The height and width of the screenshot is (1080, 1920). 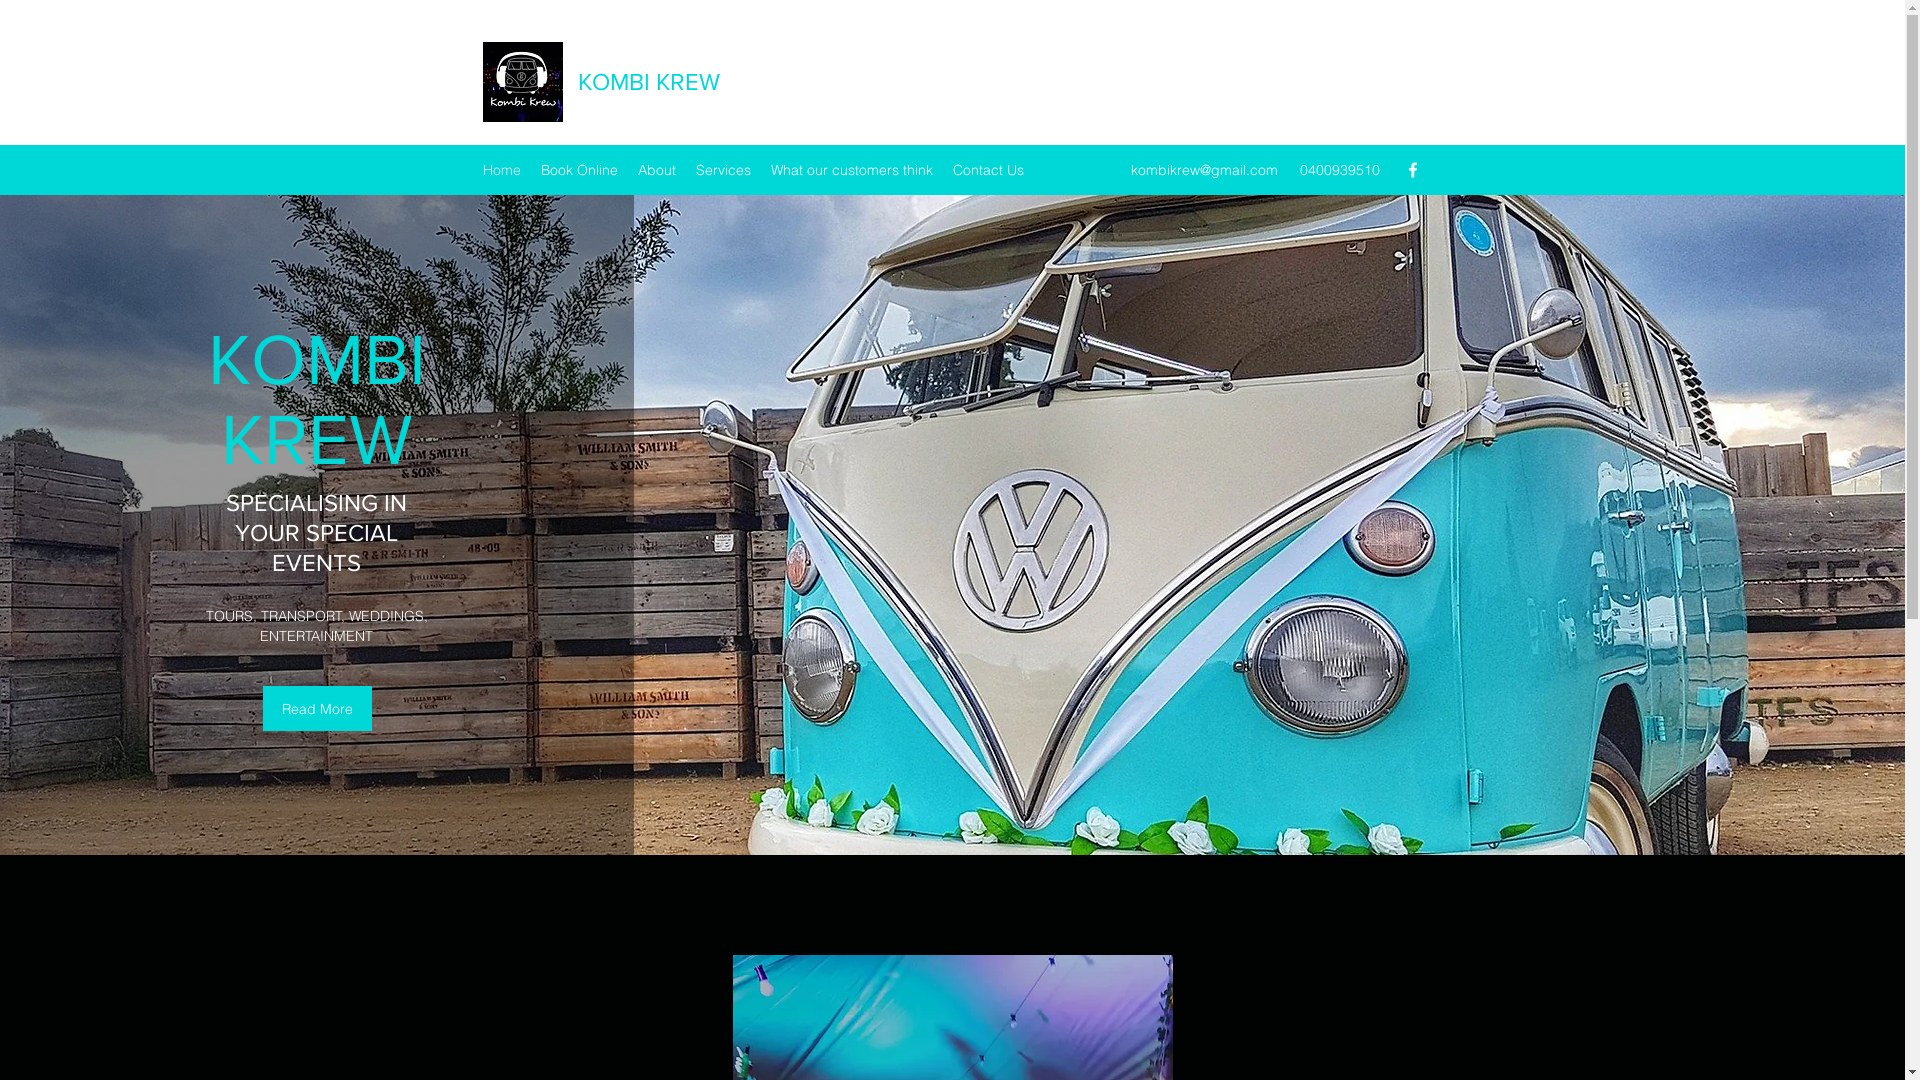 What do you see at coordinates (851, 170) in the screenshot?
I see `What our customers think` at bounding box center [851, 170].